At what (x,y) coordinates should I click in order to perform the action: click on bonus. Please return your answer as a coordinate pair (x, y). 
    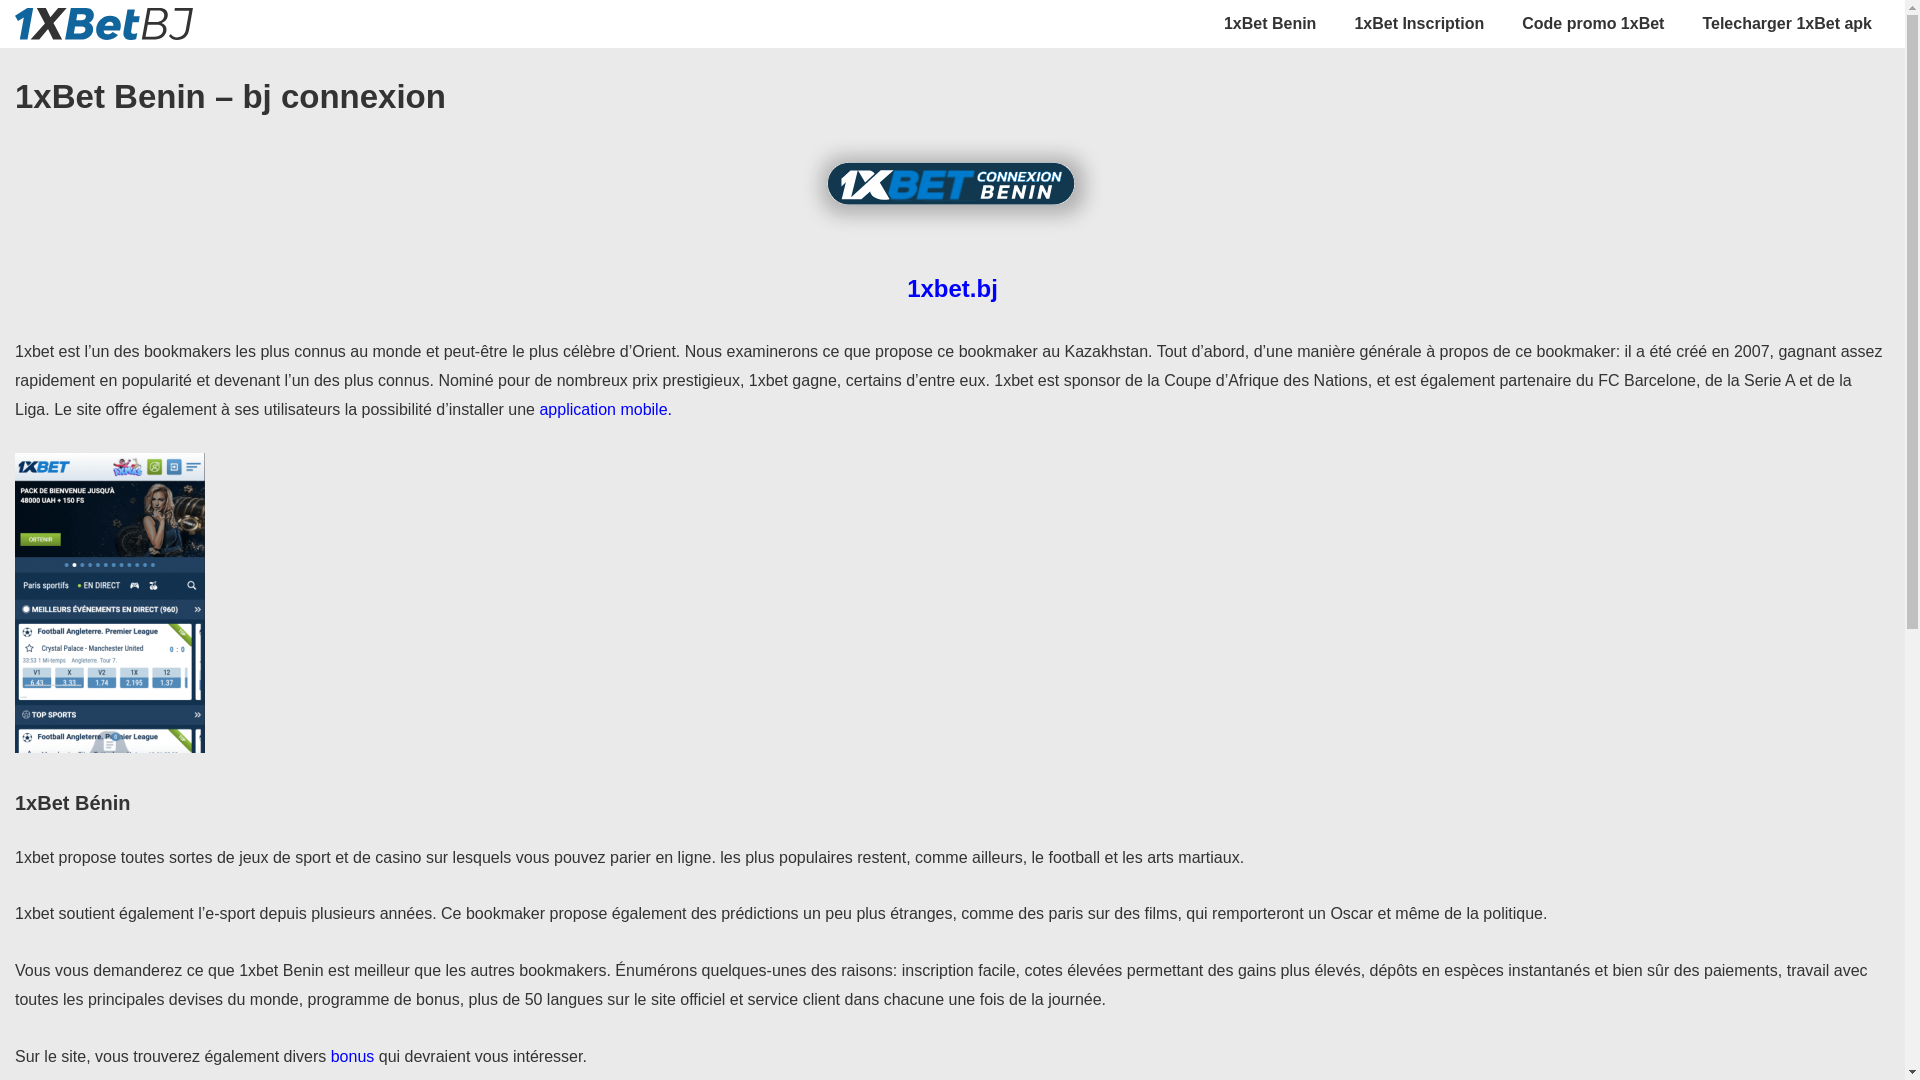
    Looking at the image, I should click on (355, 1056).